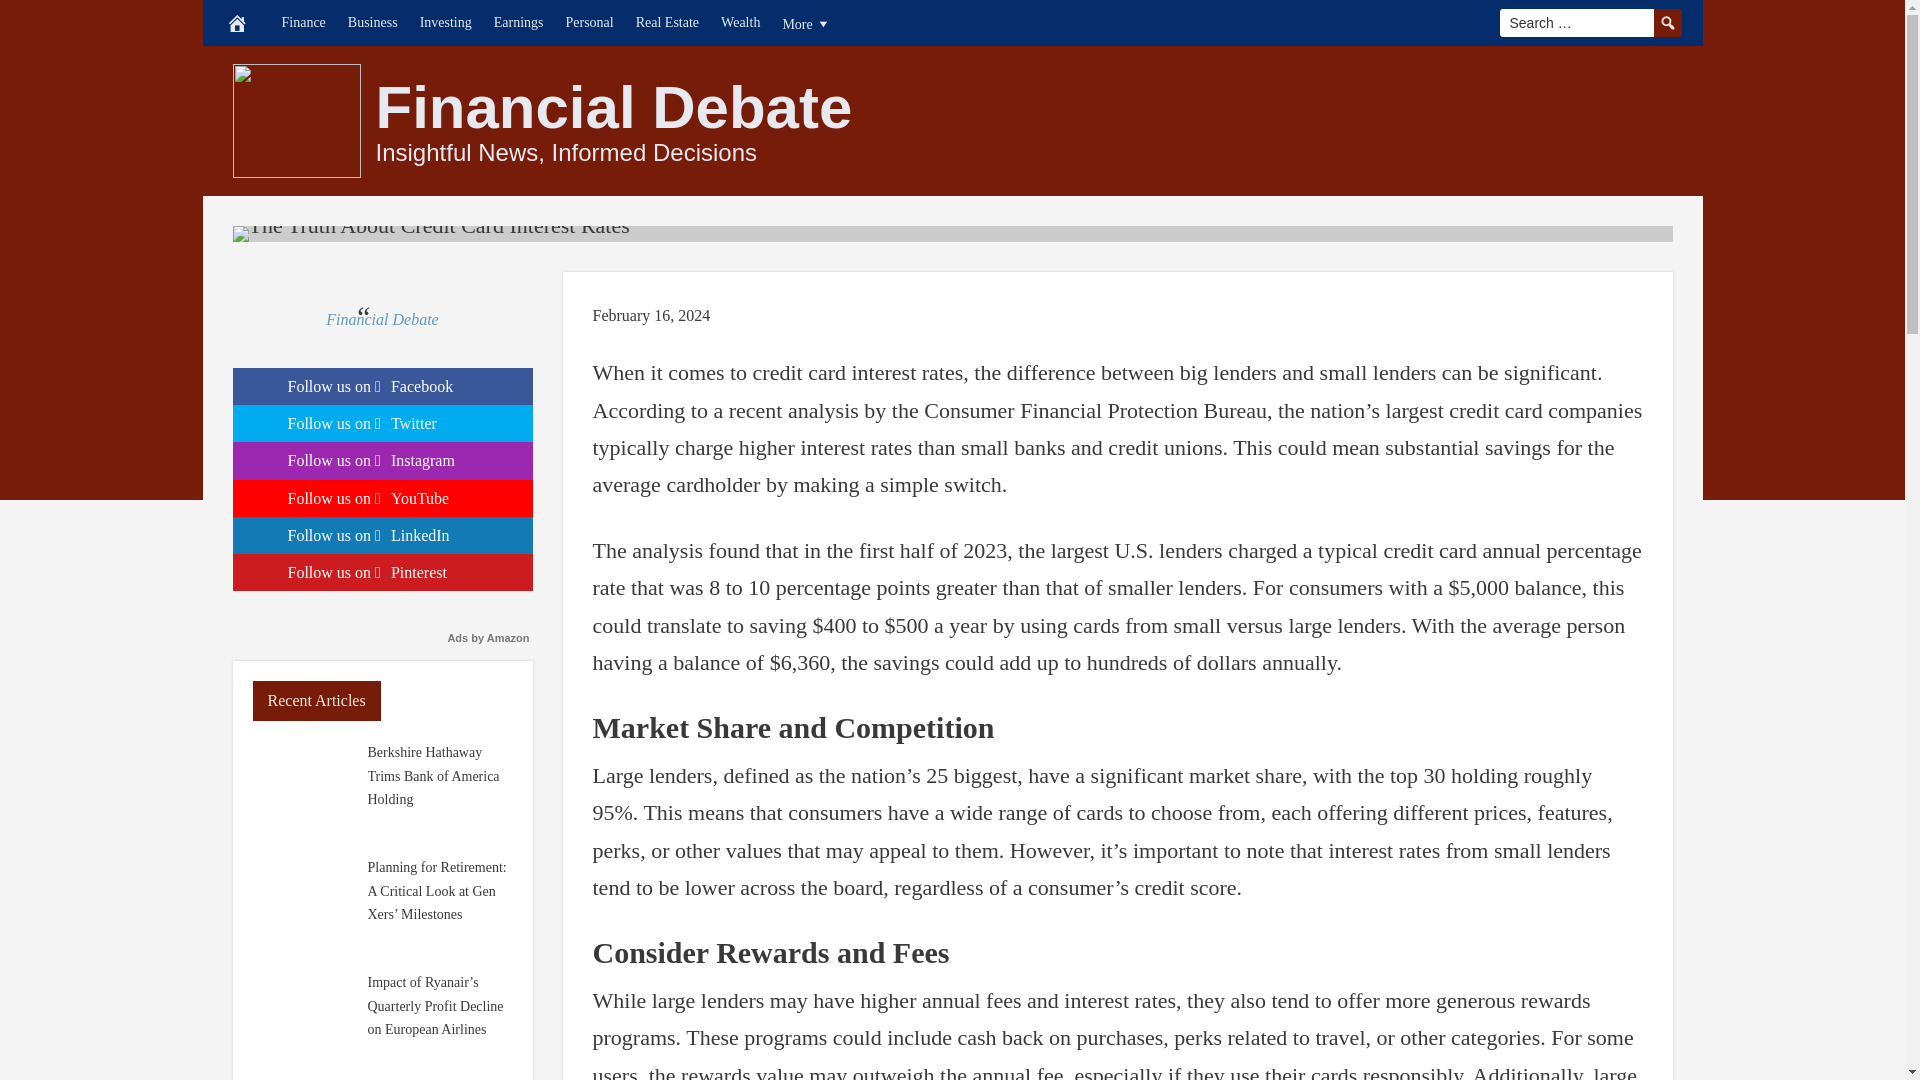  Describe the element at coordinates (303, 23) in the screenshot. I see `Finance` at that location.